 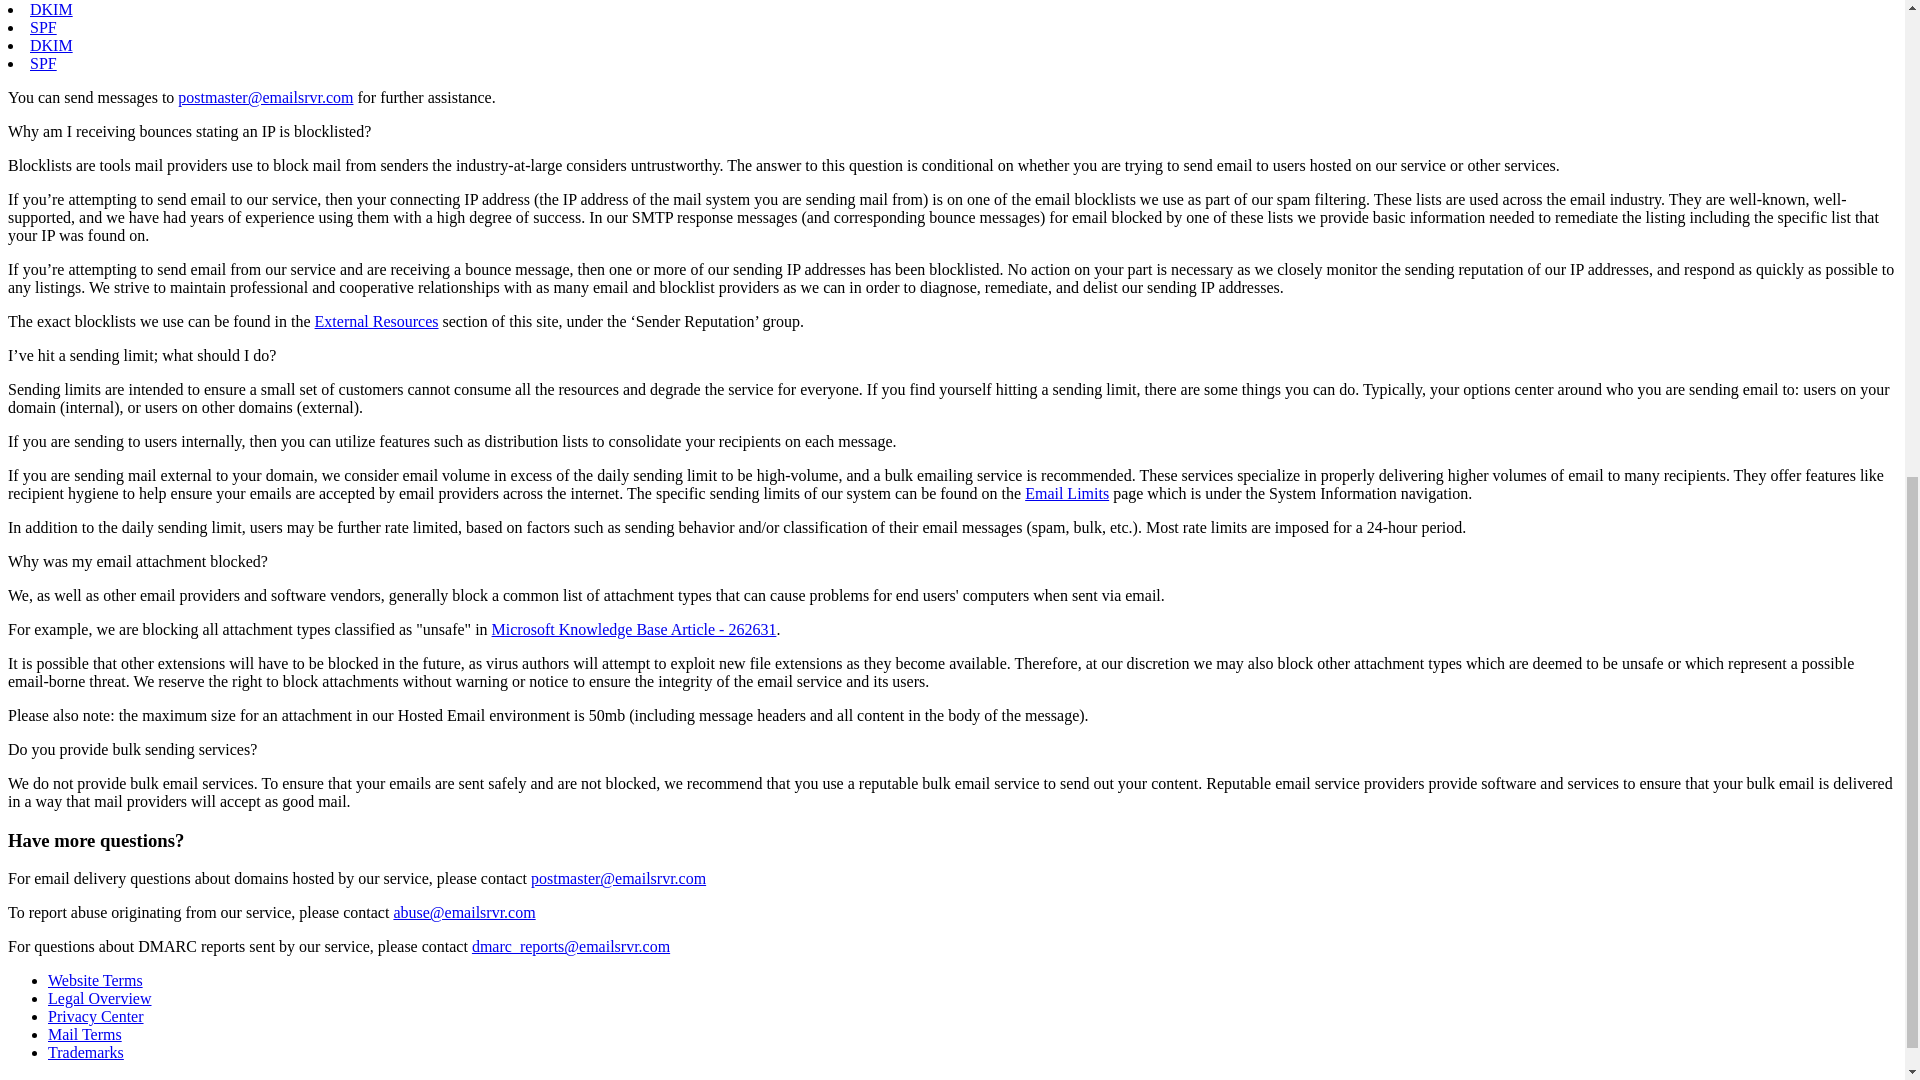 I want to click on Legal Overview, so click(x=100, y=998).